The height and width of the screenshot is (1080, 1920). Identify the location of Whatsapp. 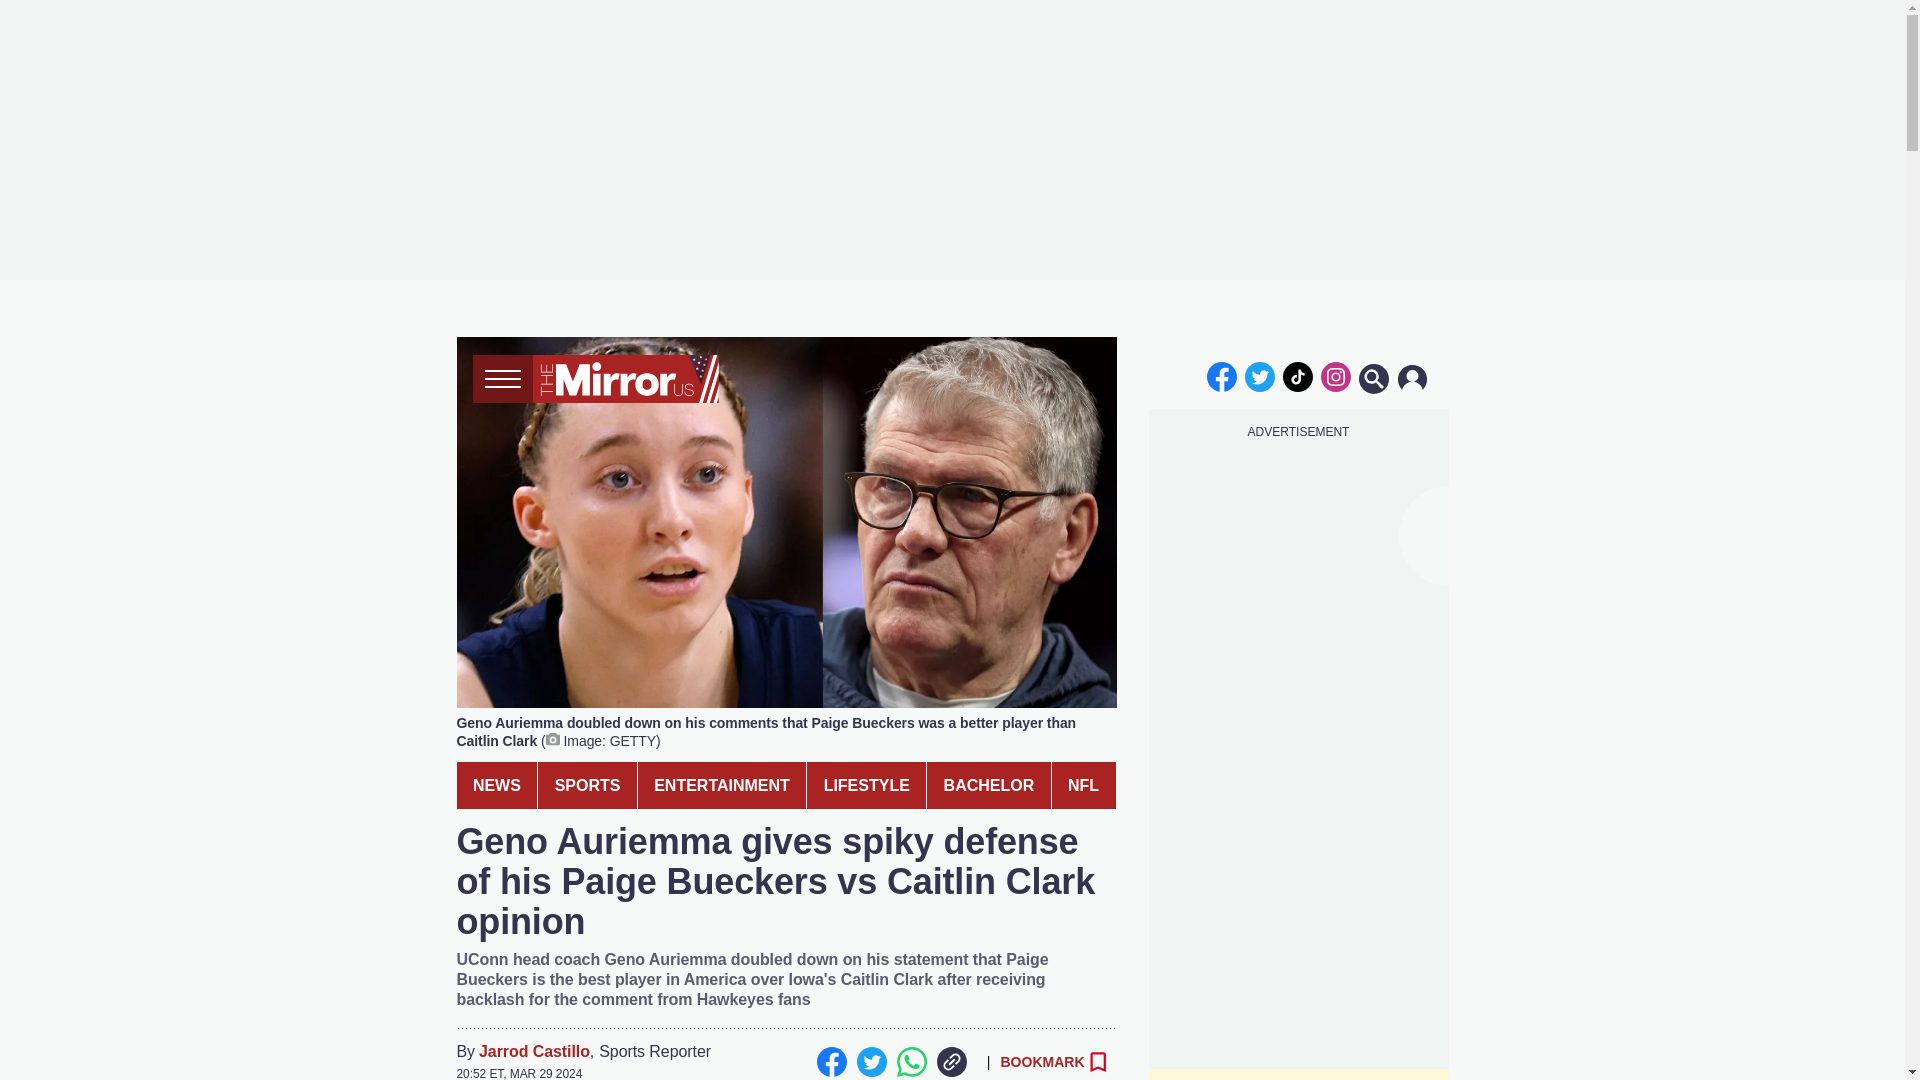
(910, 1061).